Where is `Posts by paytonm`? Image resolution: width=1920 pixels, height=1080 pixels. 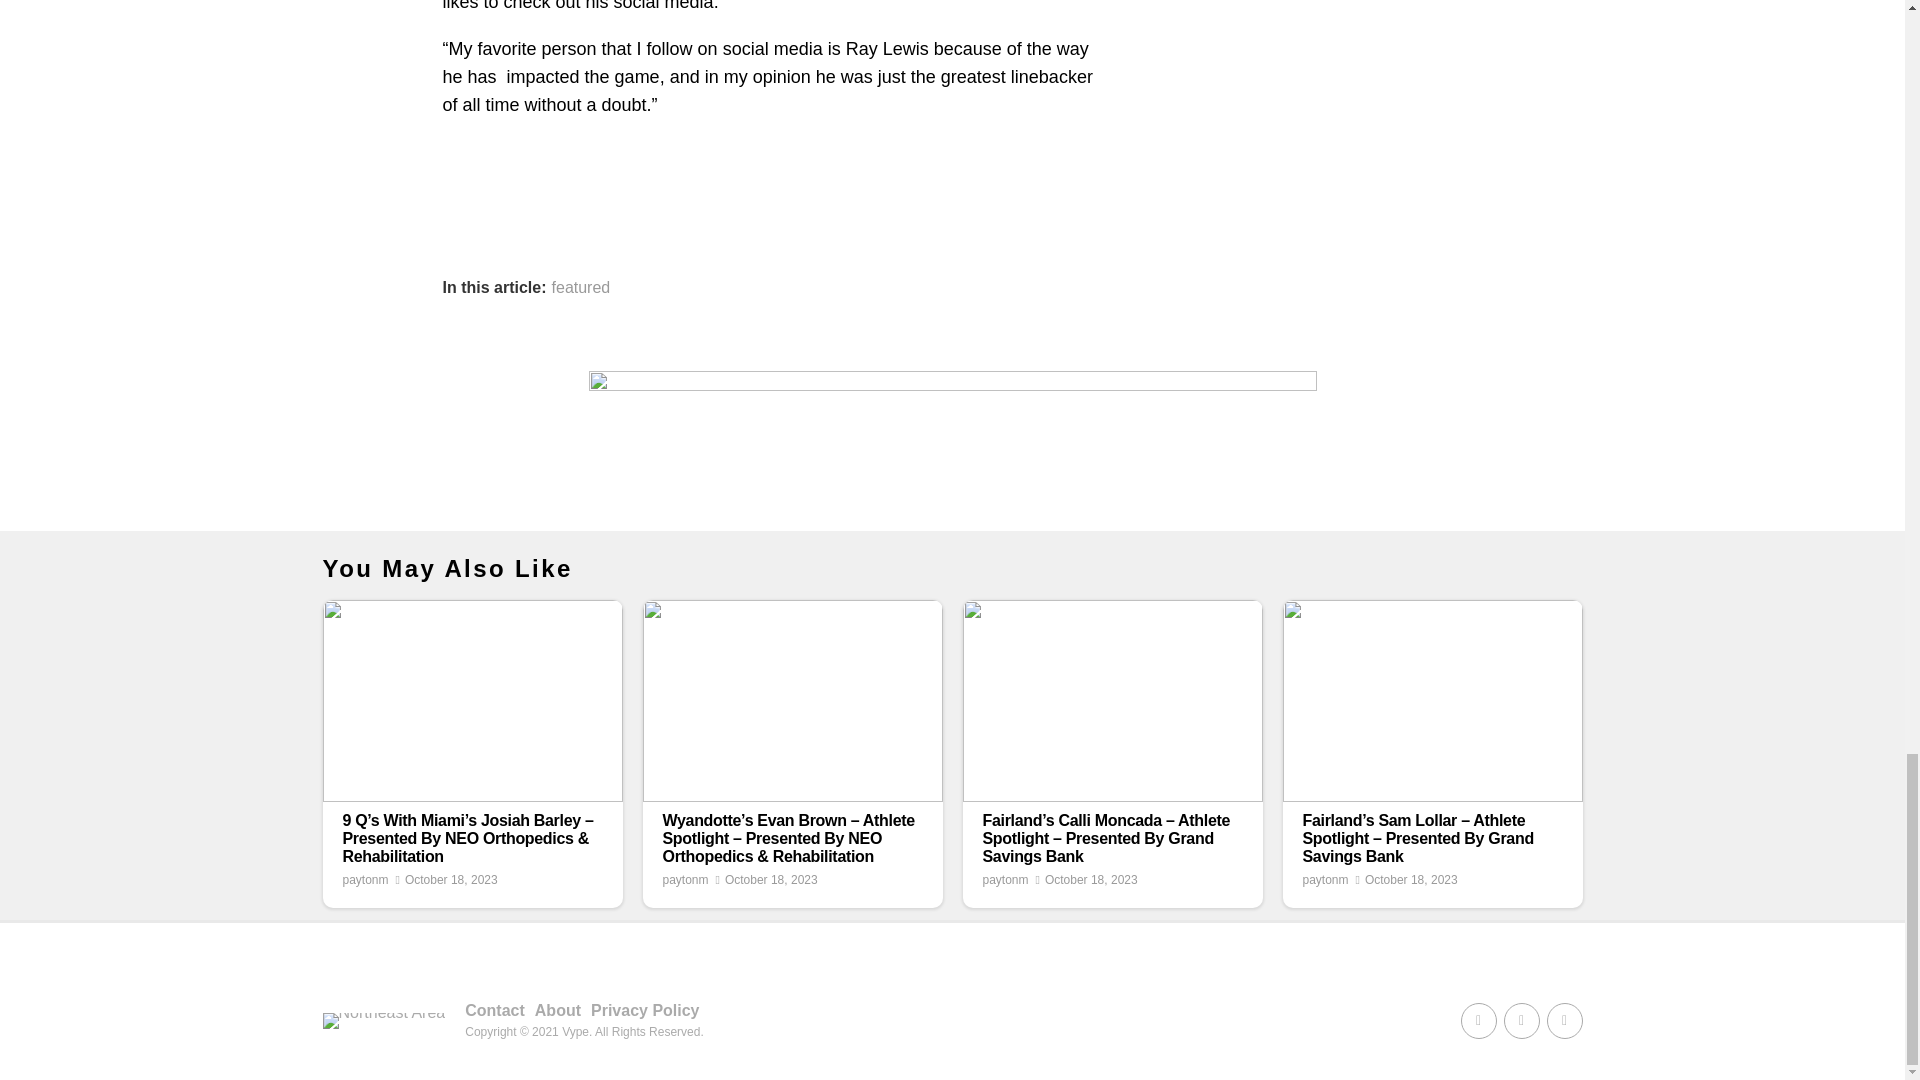 Posts by paytonm is located at coordinates (1004, 879).